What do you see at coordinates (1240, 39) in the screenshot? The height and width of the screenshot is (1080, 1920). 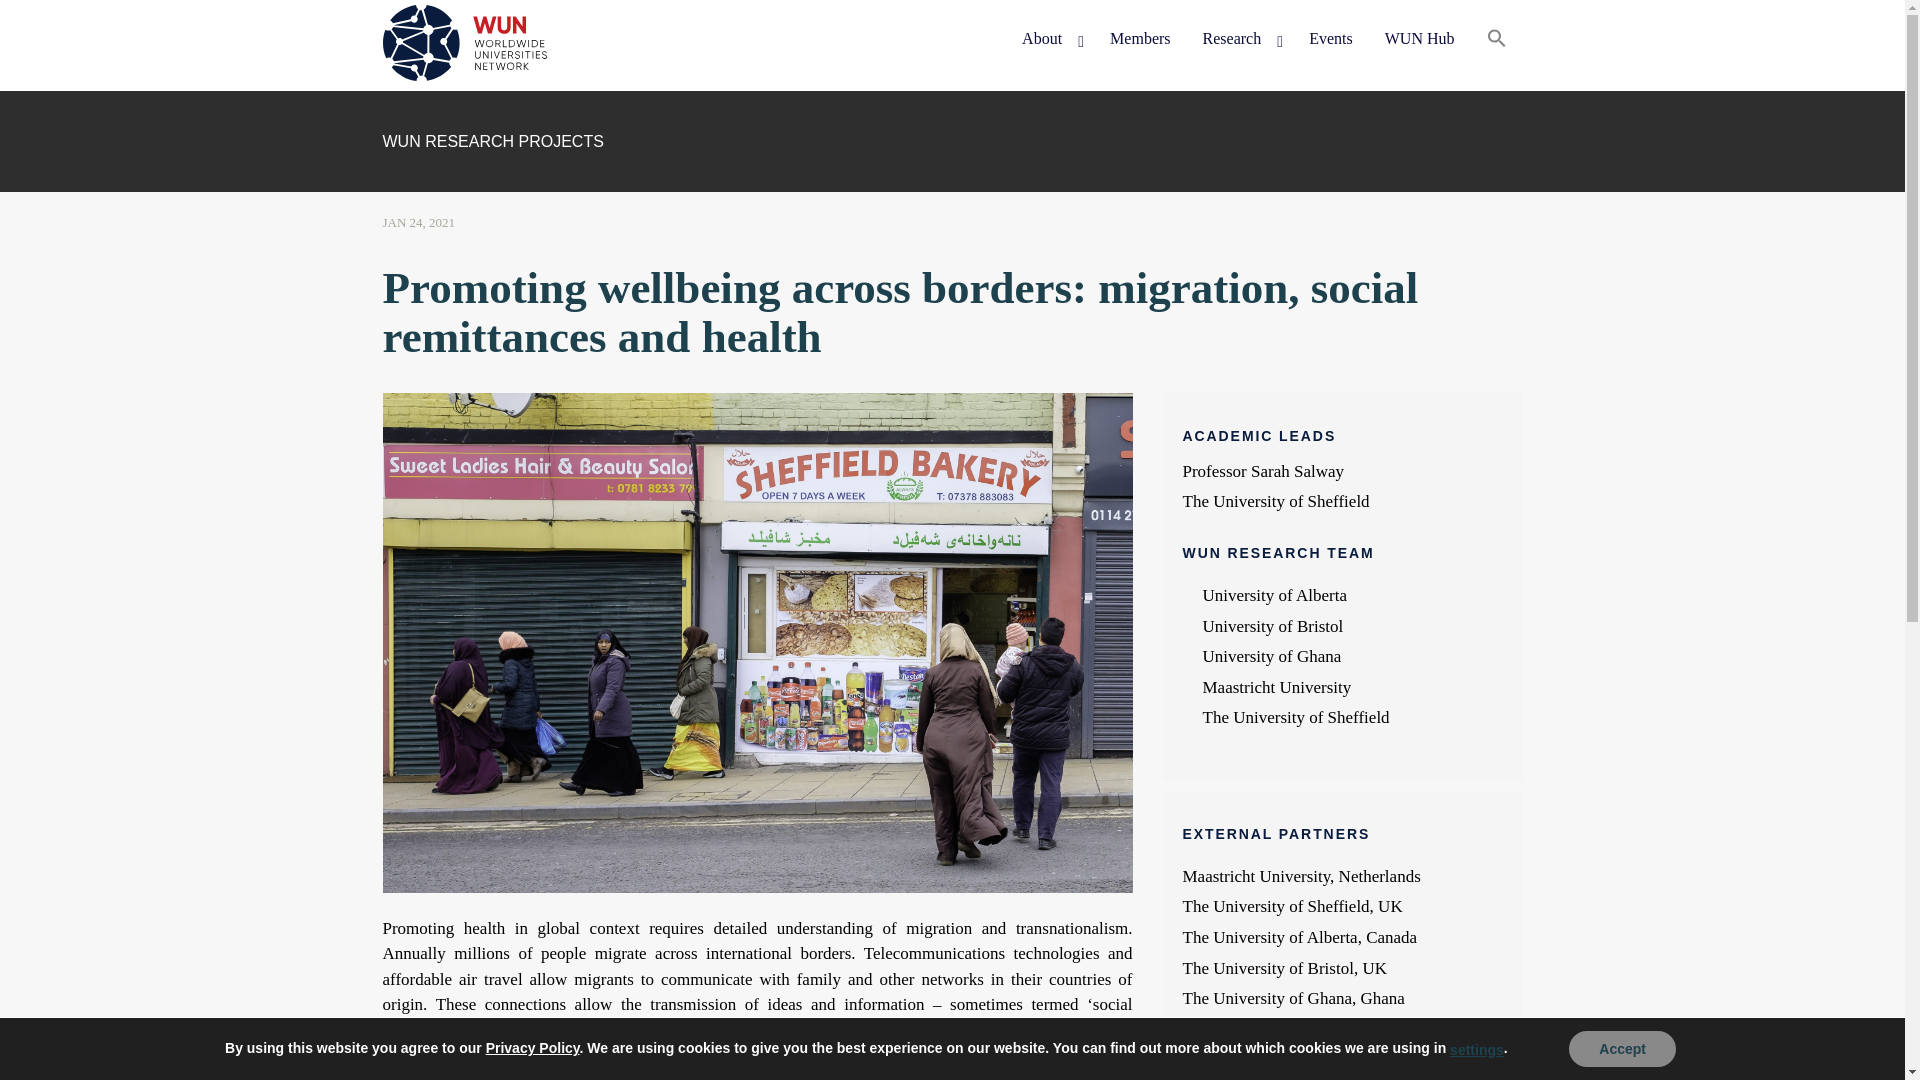 I see `Research` at bounding box center [1240, 39].